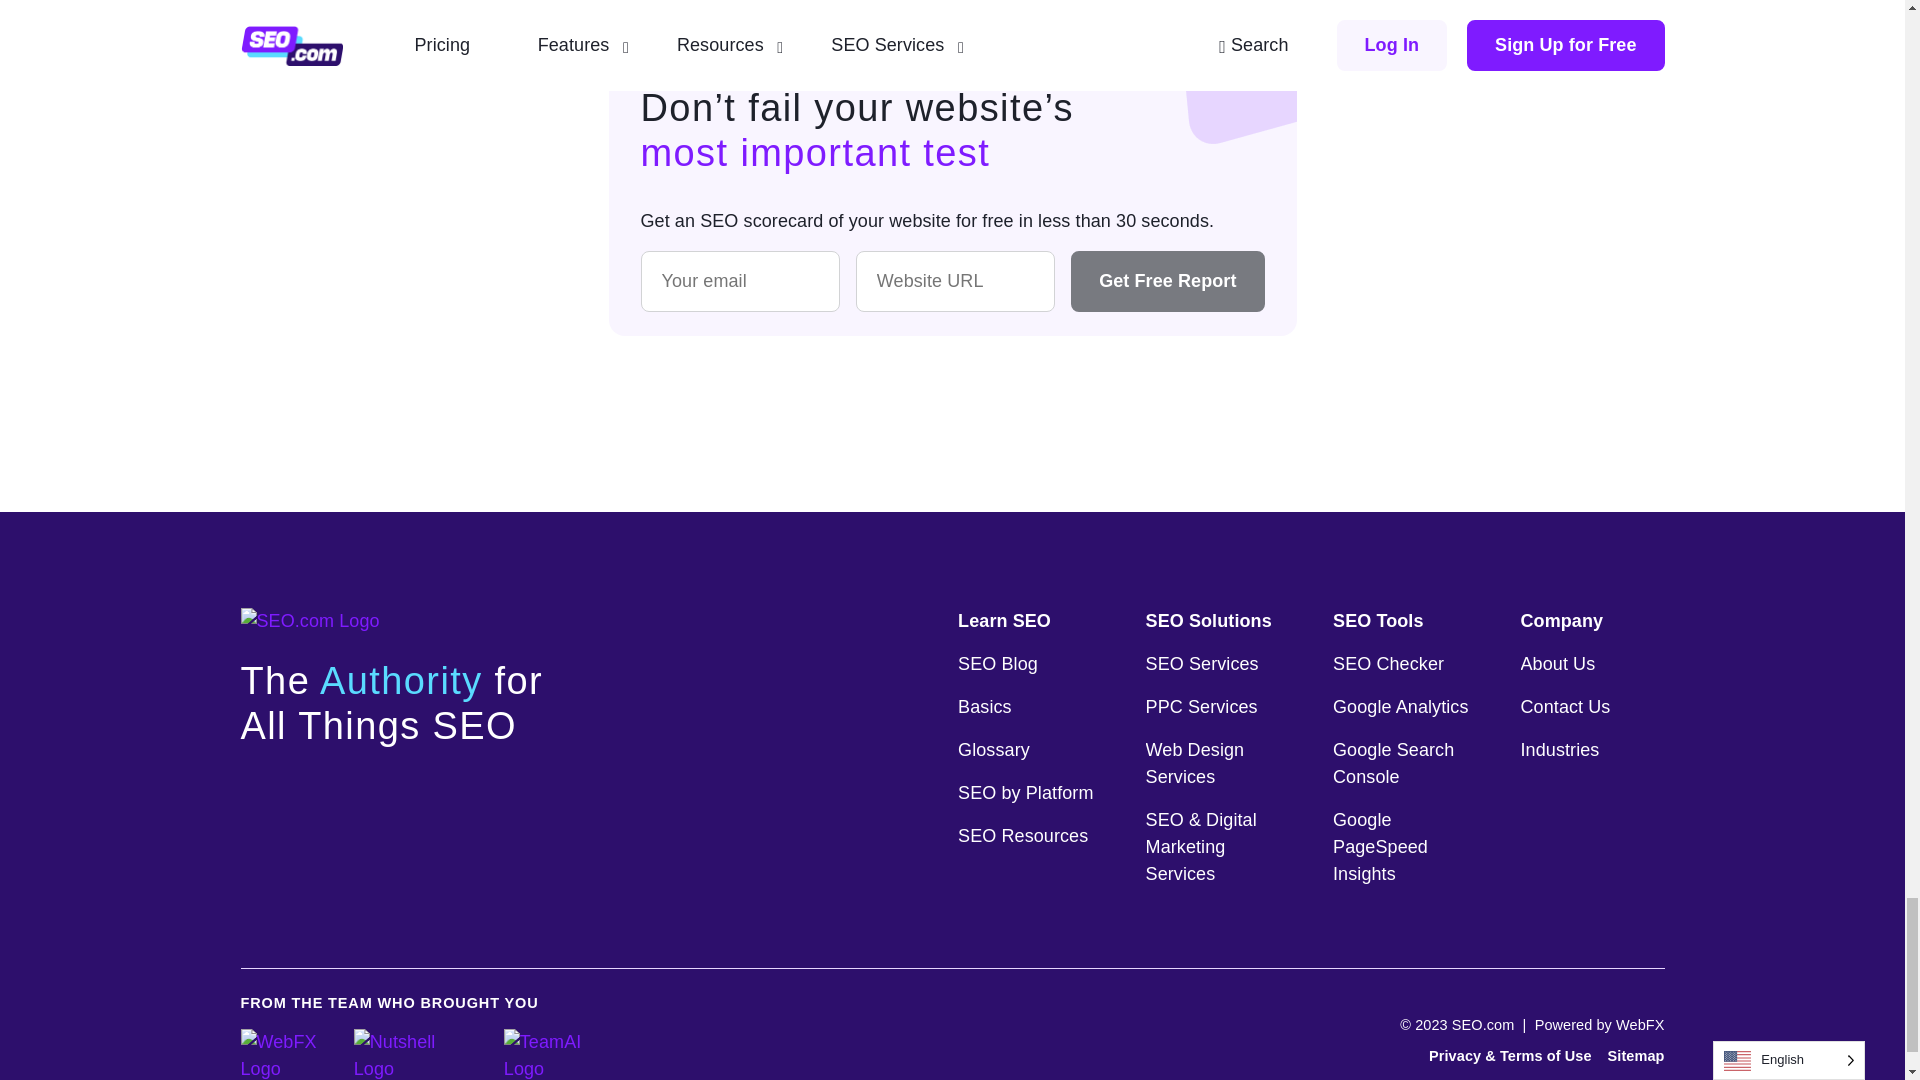 The width and height of the screenshot is (1920, 1080). I want to click on Learn how to use Google Search Console, so click(1404, 763).